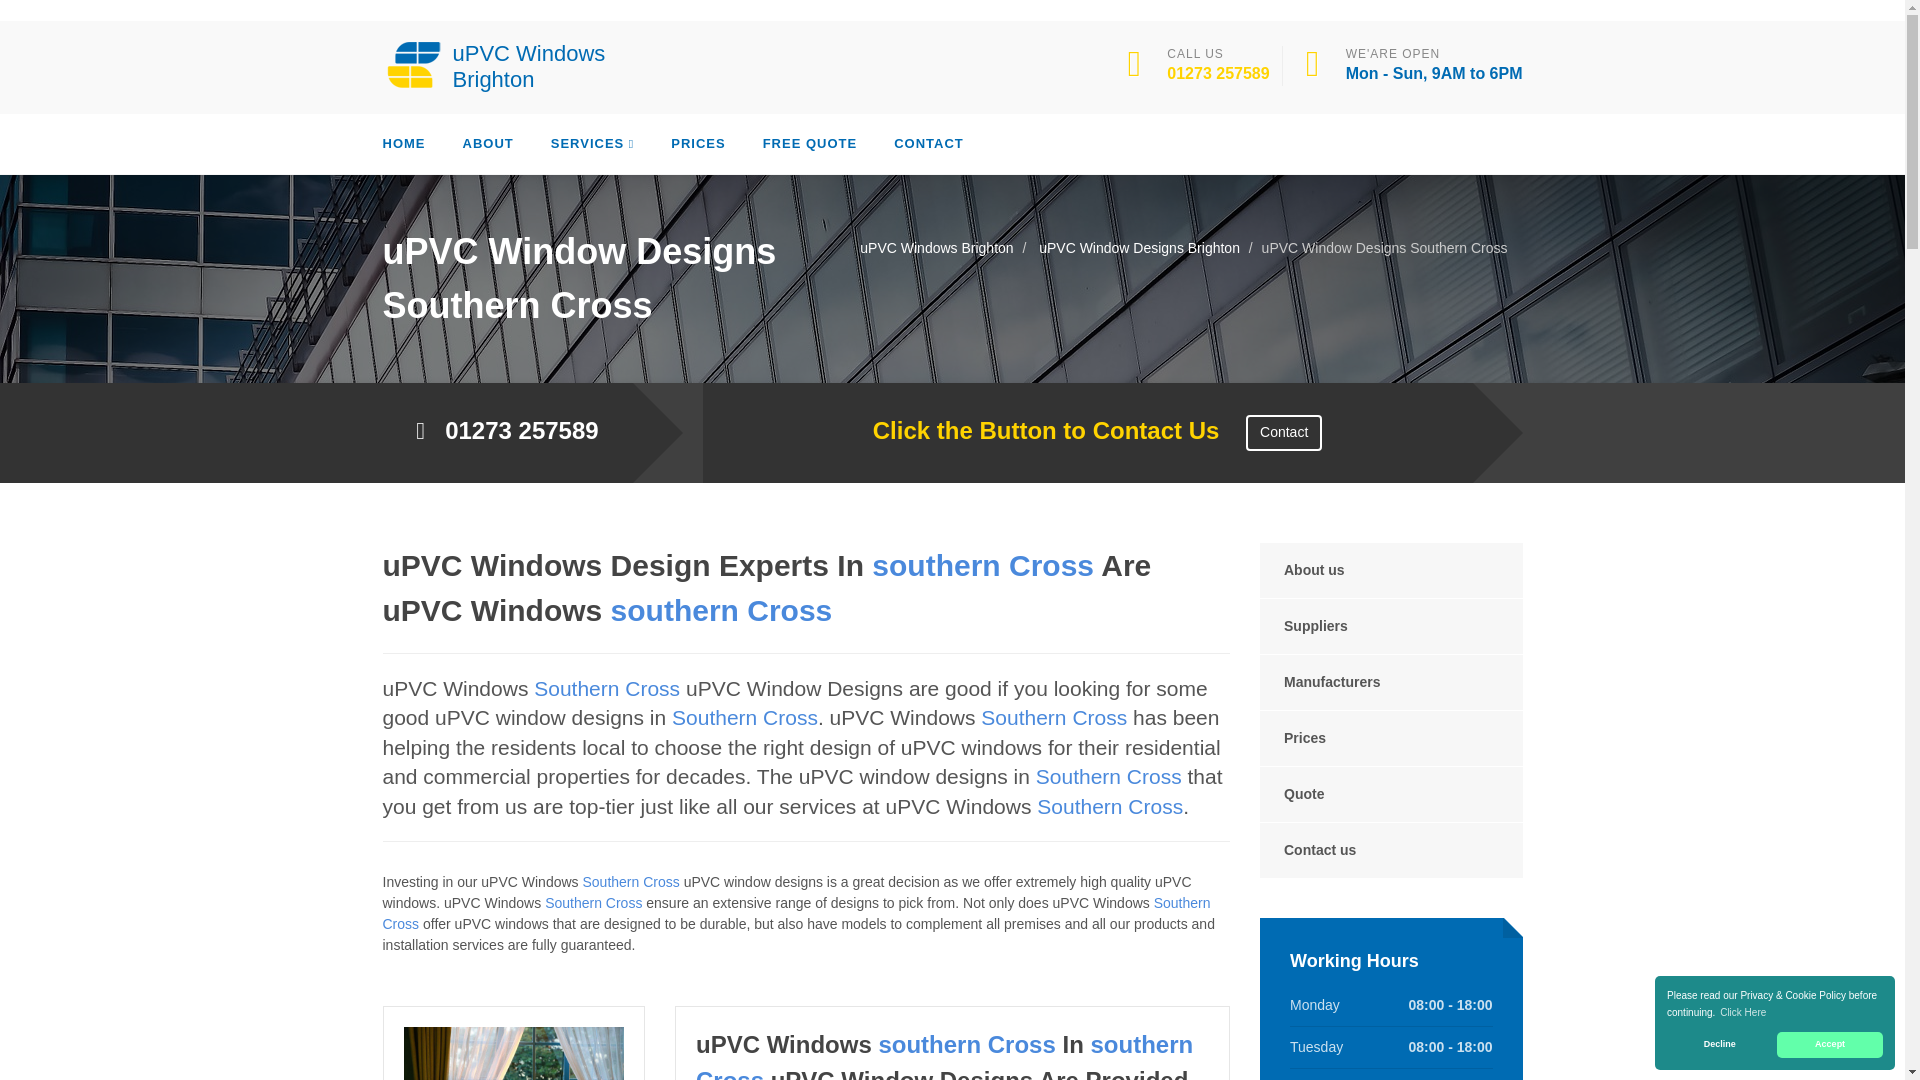  I want to click on uPVC Windows Brighton, so click(502, 64).